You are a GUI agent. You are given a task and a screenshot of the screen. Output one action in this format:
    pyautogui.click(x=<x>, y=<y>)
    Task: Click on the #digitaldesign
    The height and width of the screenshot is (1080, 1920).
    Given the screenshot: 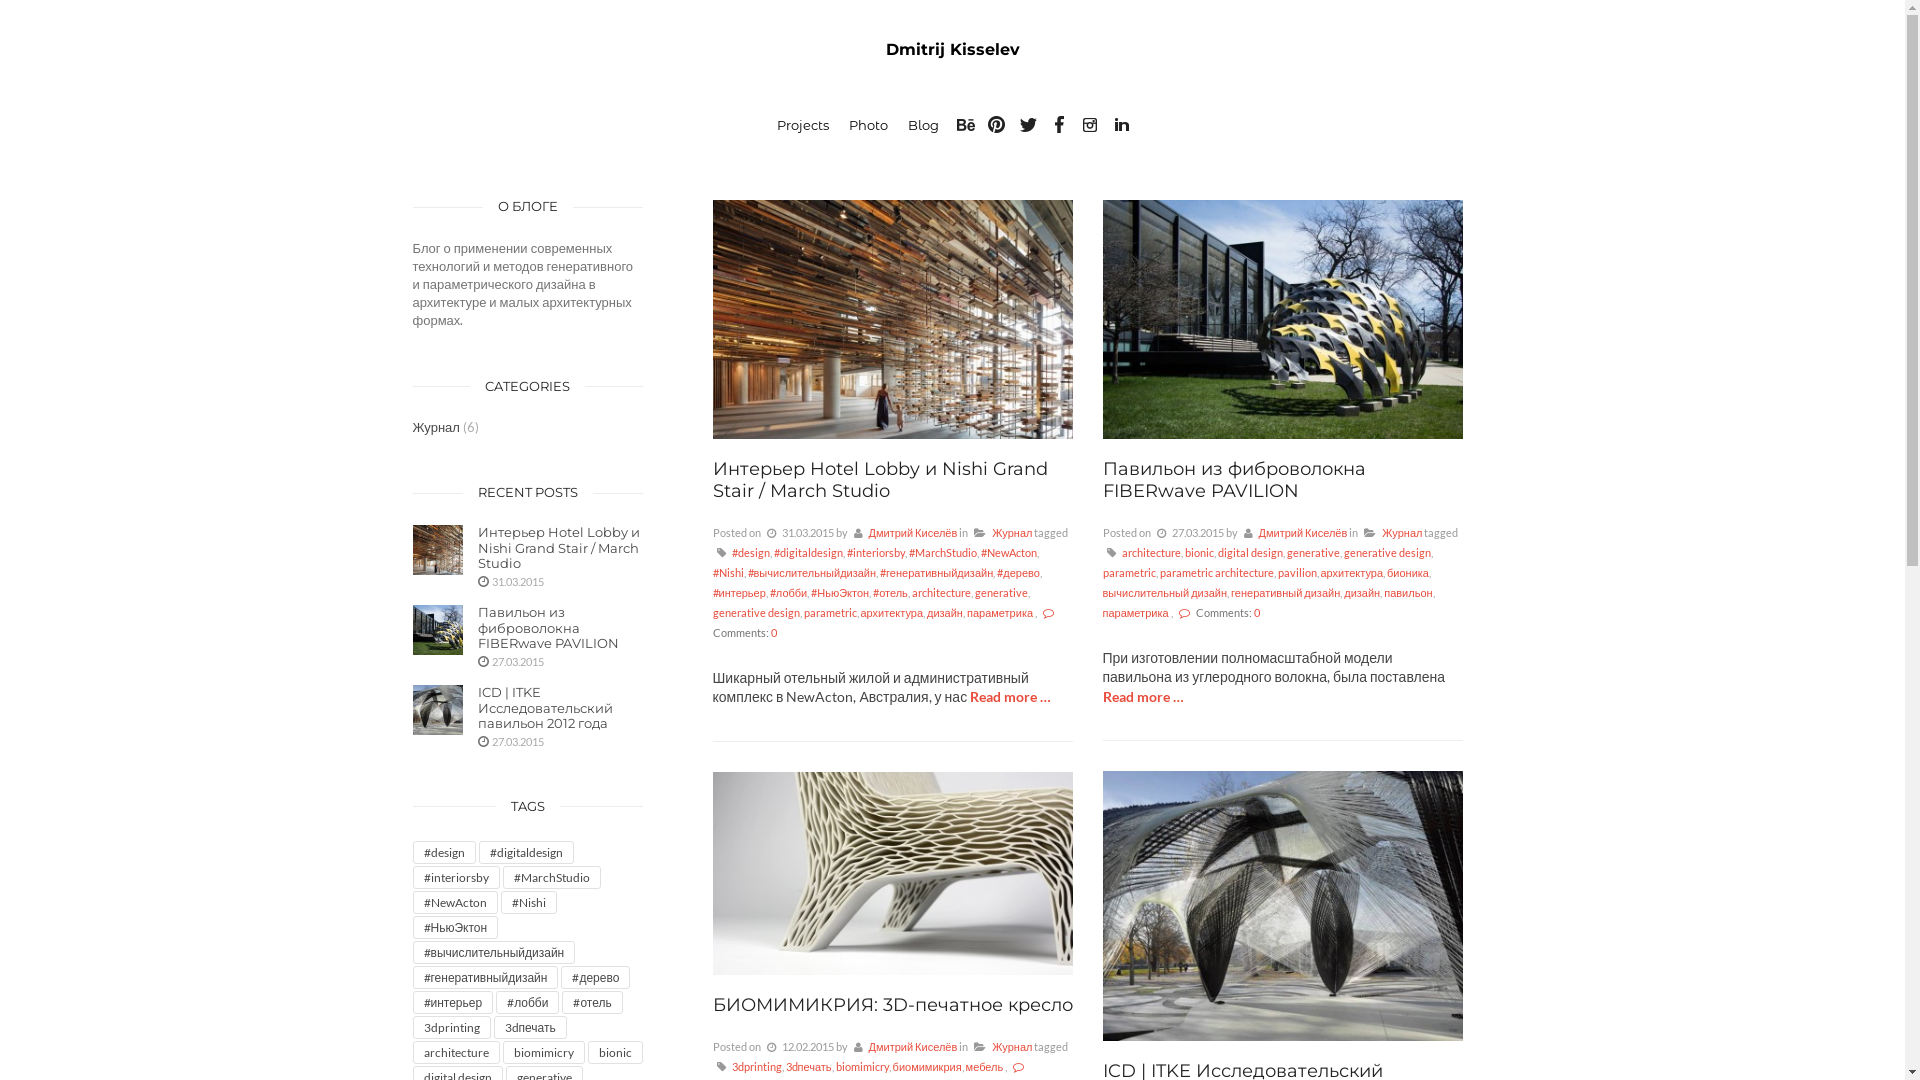 What is the action you would take?
    pyautogui.click(x=808, y=552)
    